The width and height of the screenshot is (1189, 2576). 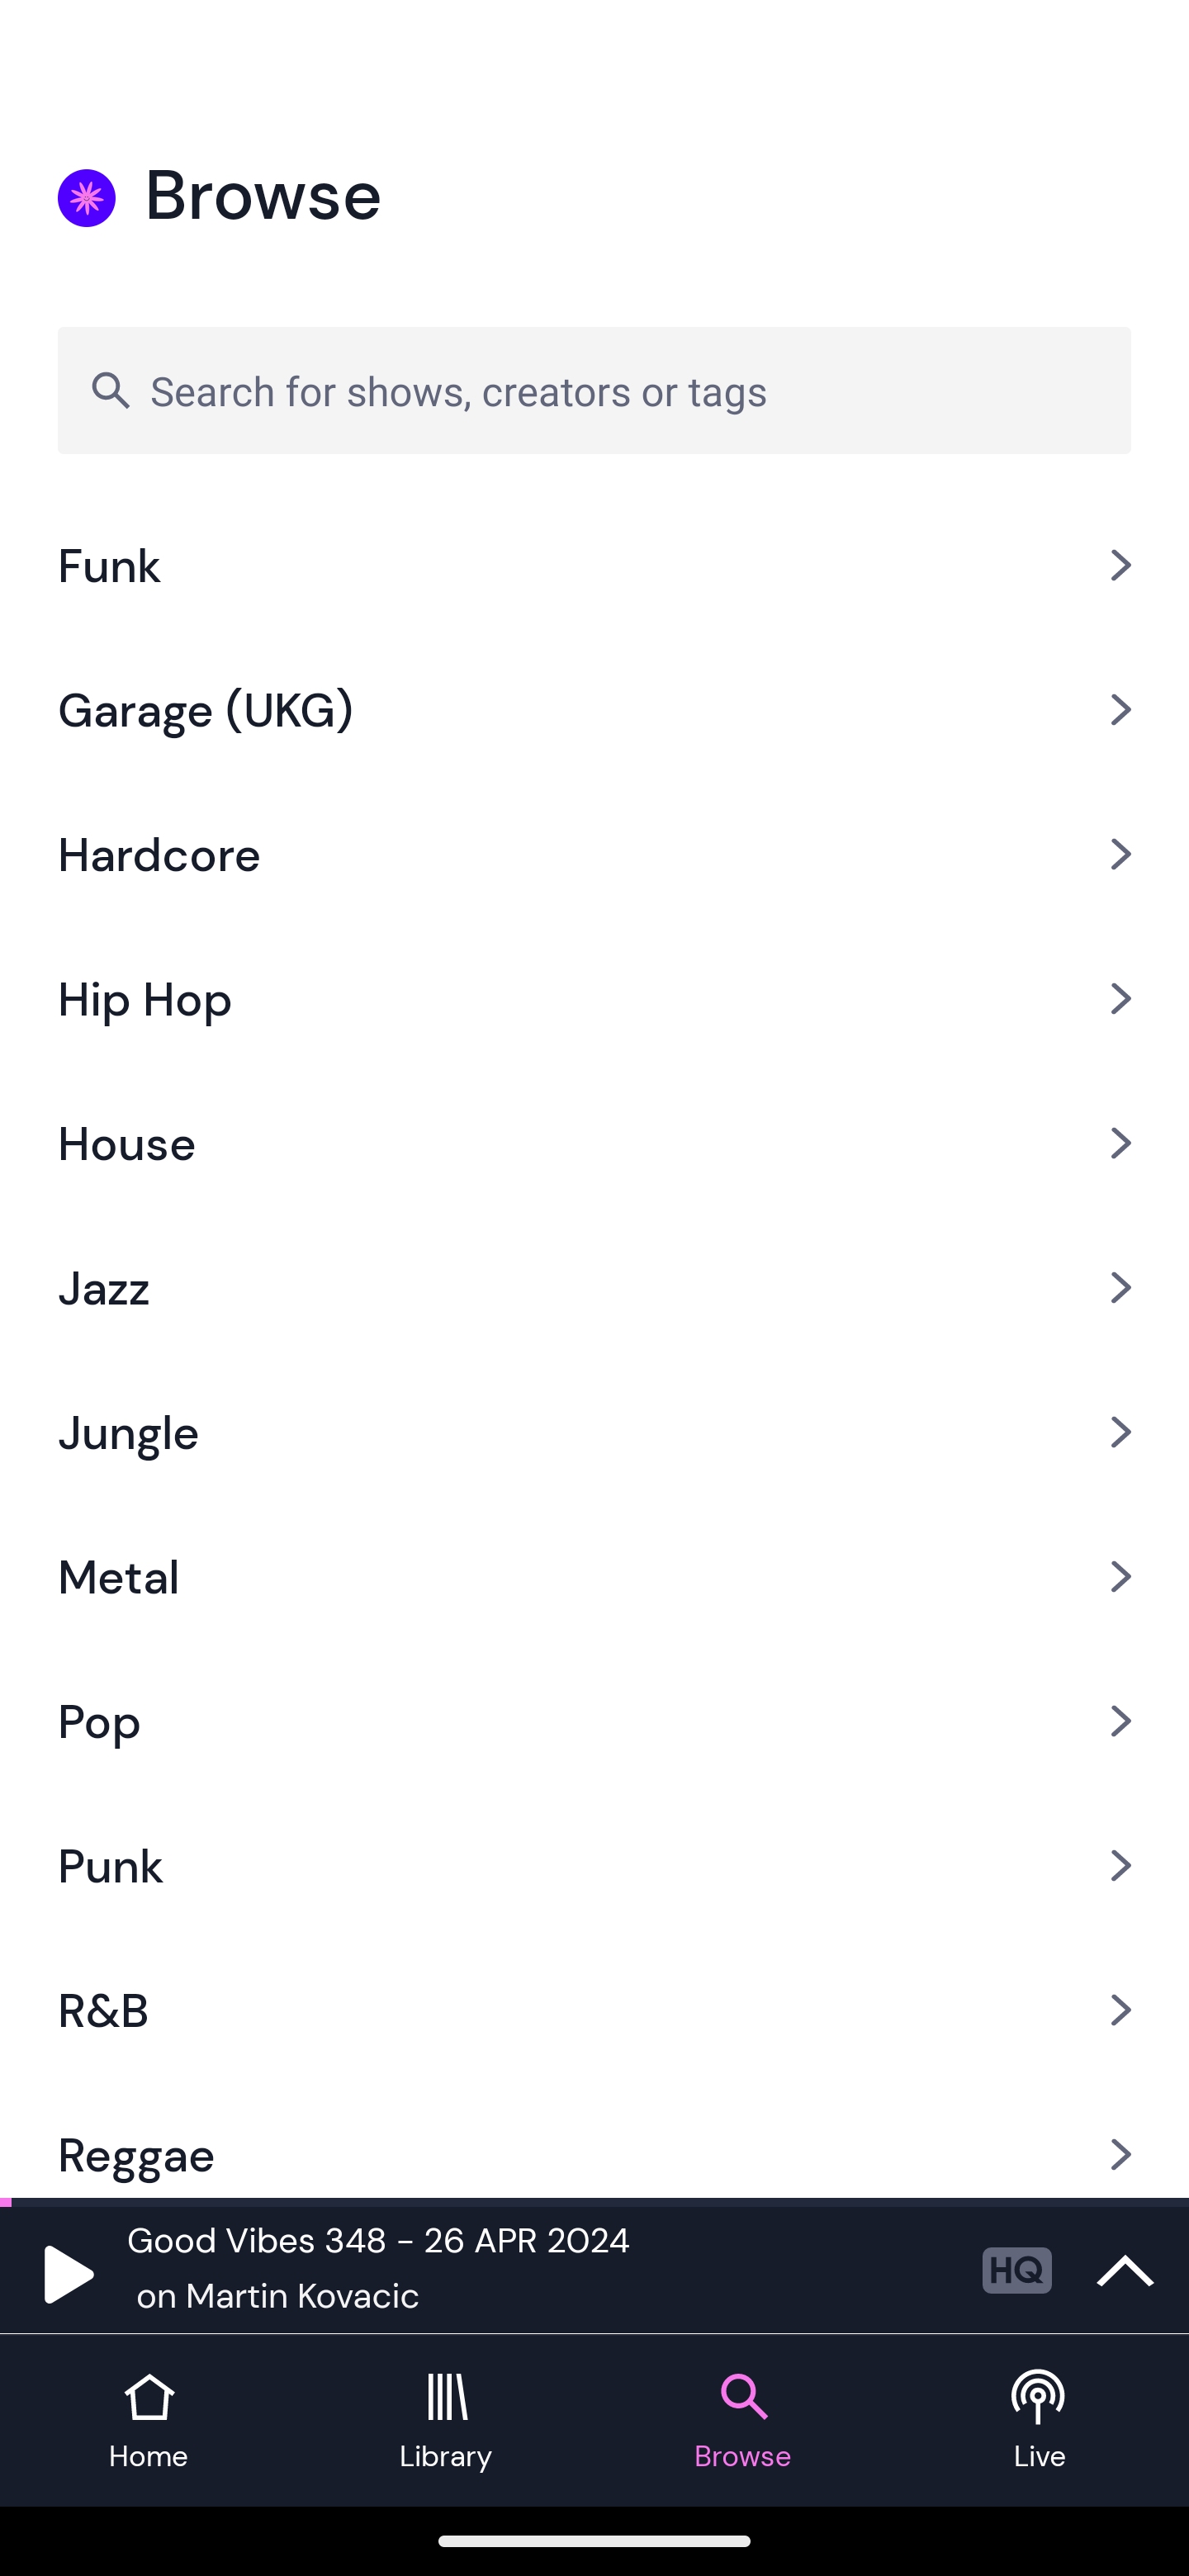 What do you see at coordinates (149, 2421) in the screenshot?
I see `Home tab Home` at bounding box center [149, 2421].